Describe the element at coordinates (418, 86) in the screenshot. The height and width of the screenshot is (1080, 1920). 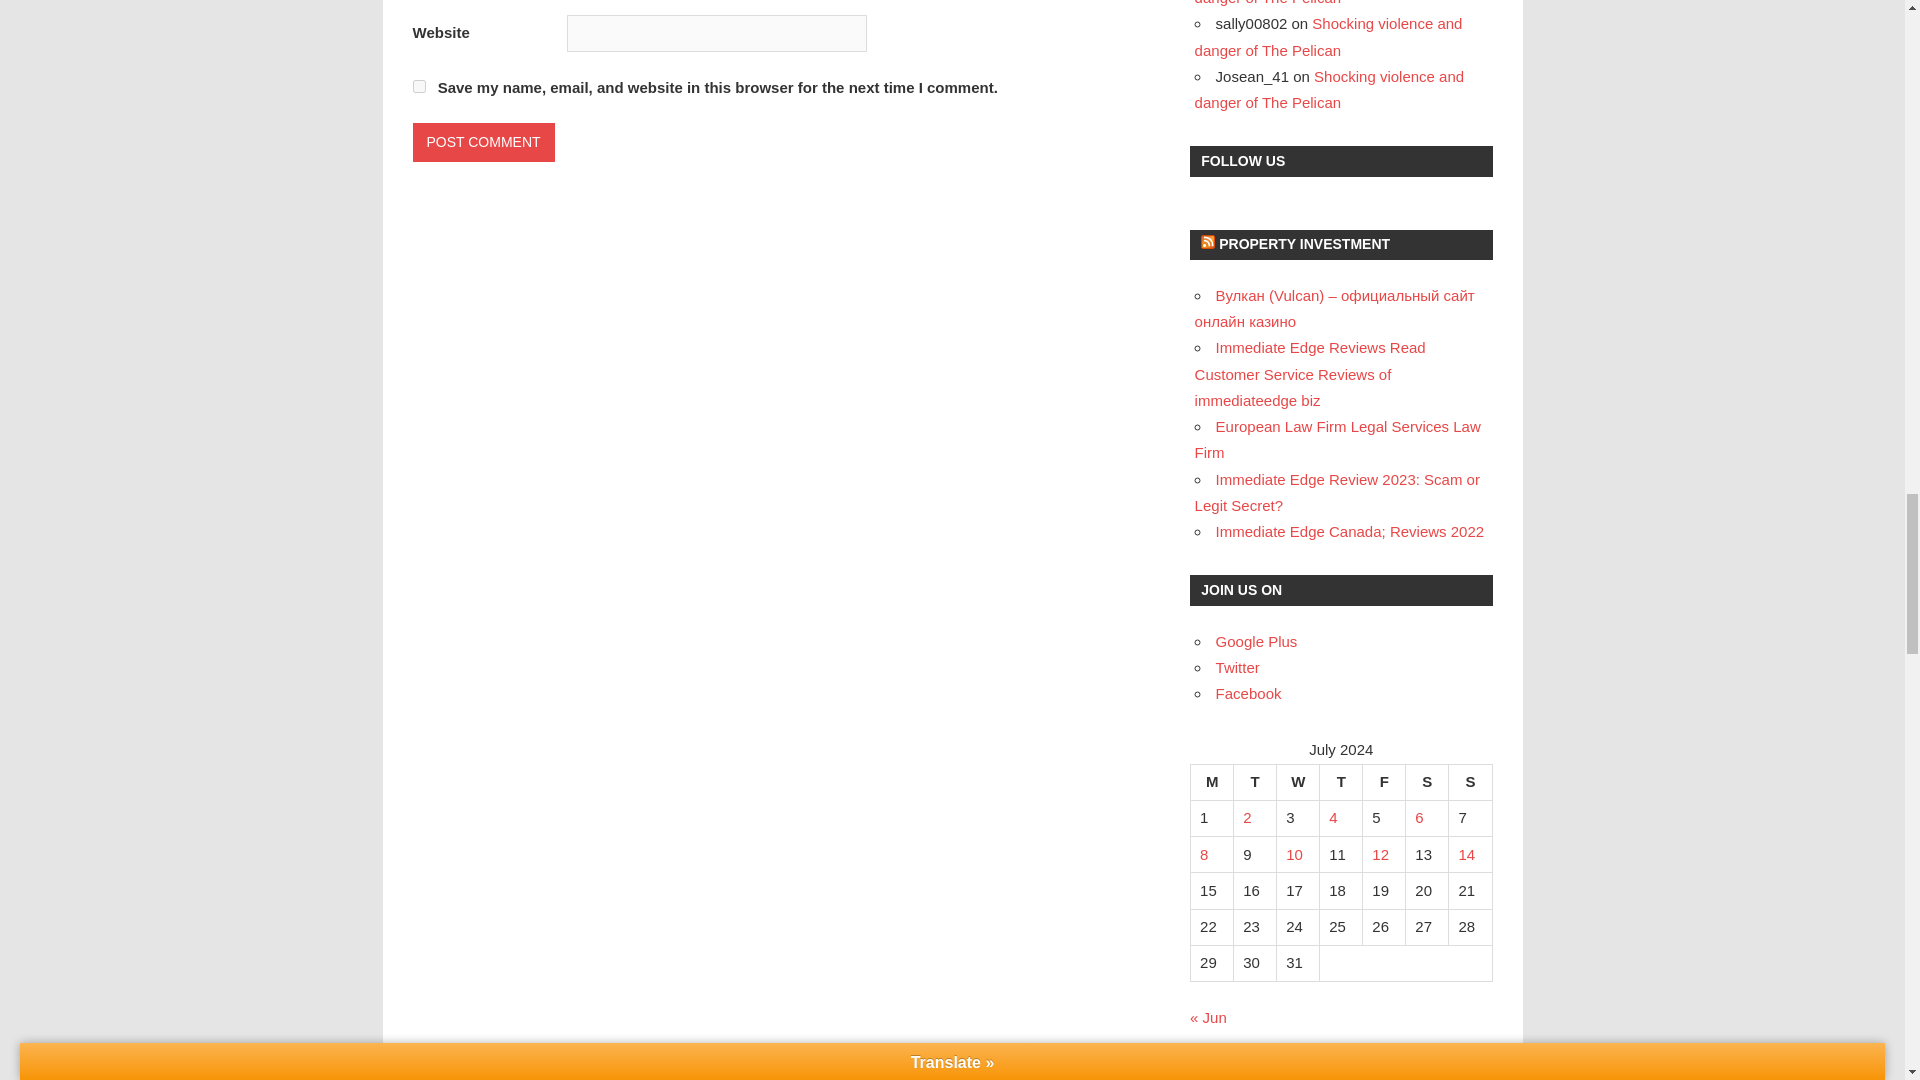
I see `yes` at that location.